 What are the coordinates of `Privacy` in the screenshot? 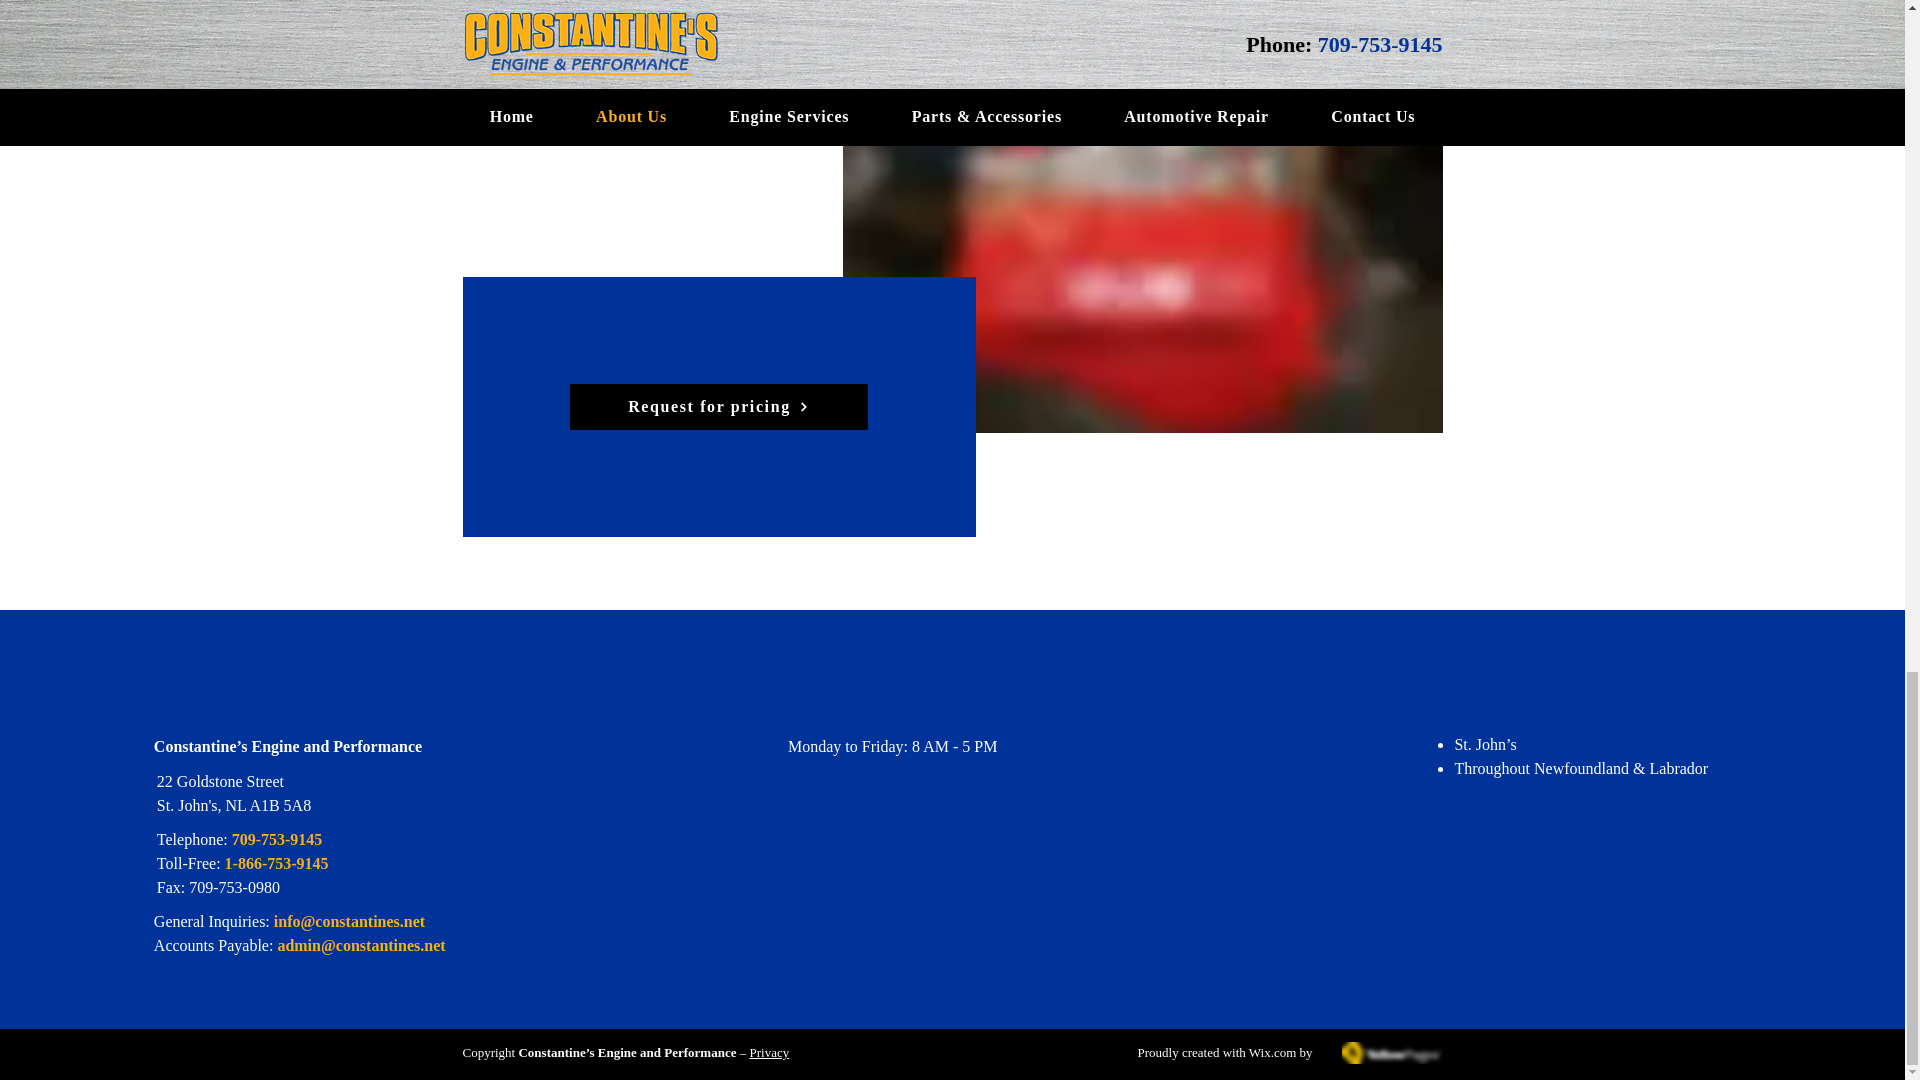 It's located at (768, 1052).